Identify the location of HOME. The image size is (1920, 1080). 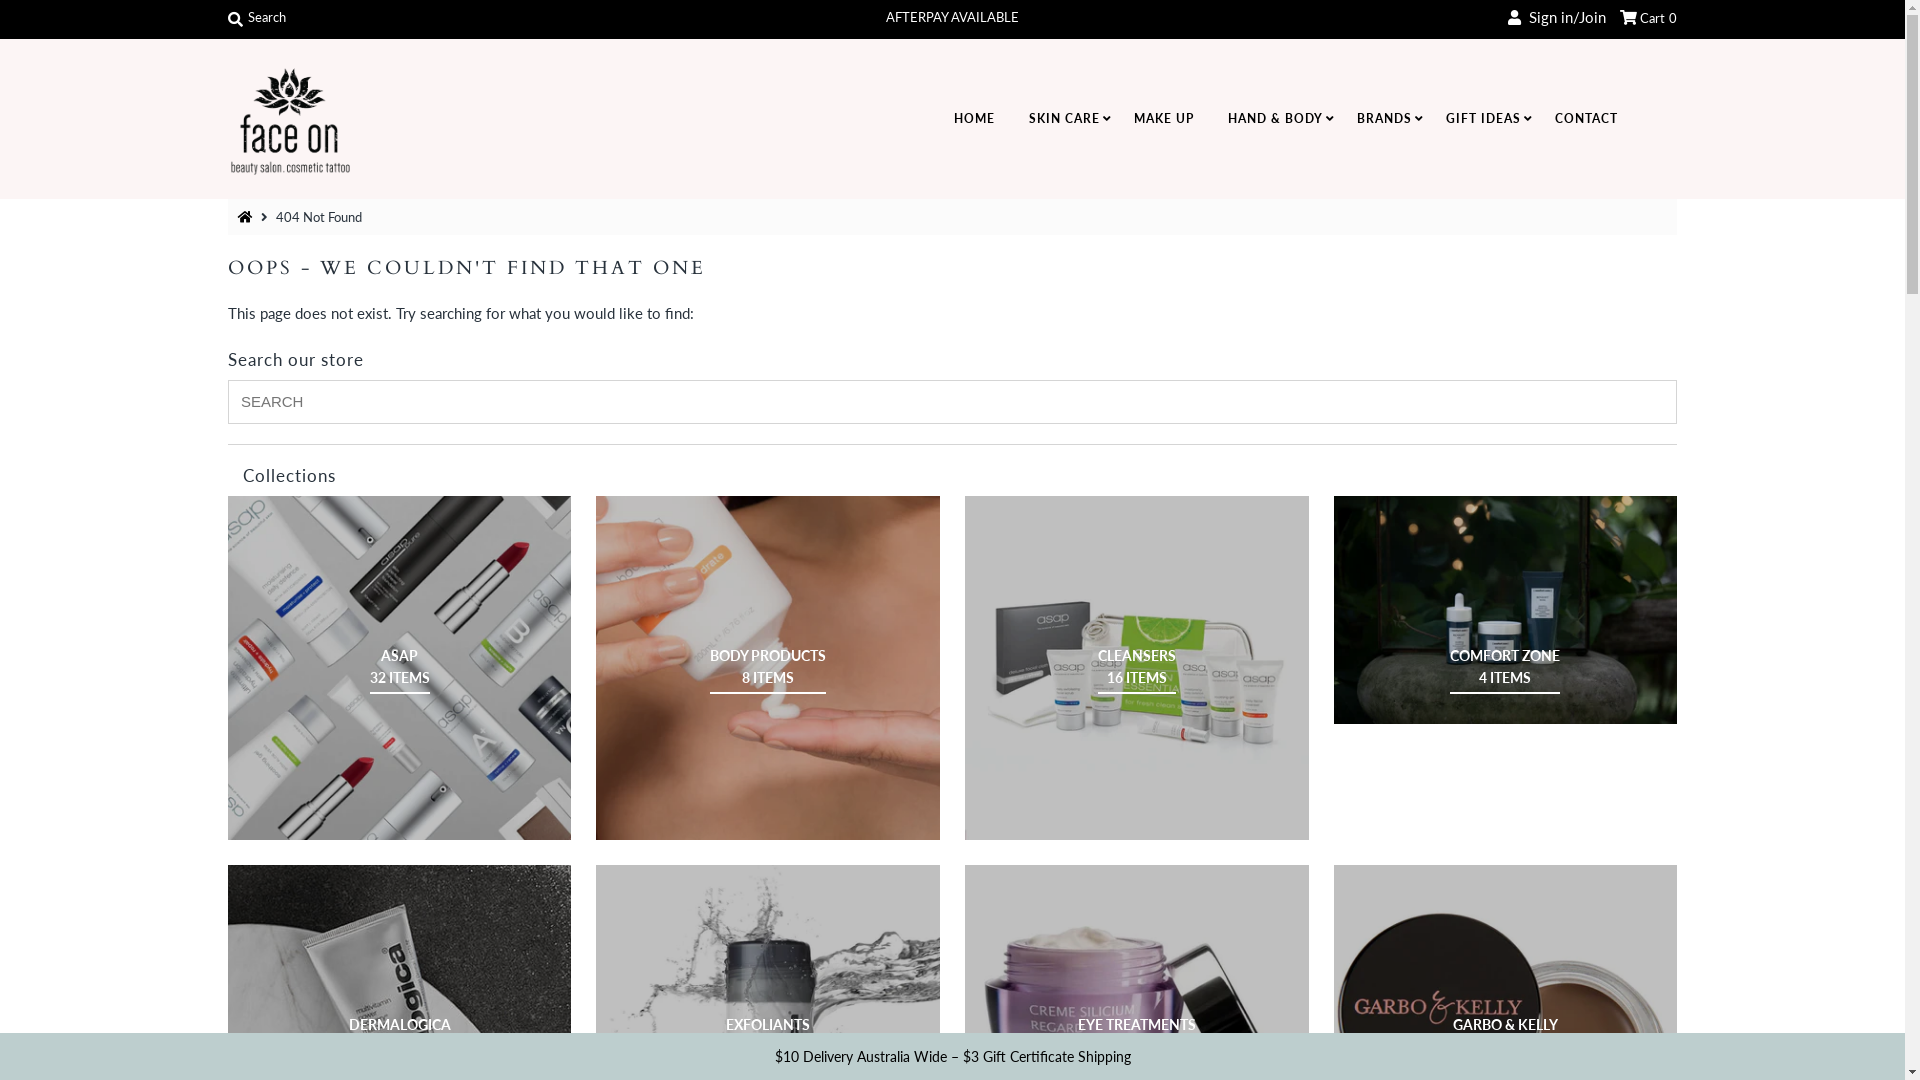
(974, 119).